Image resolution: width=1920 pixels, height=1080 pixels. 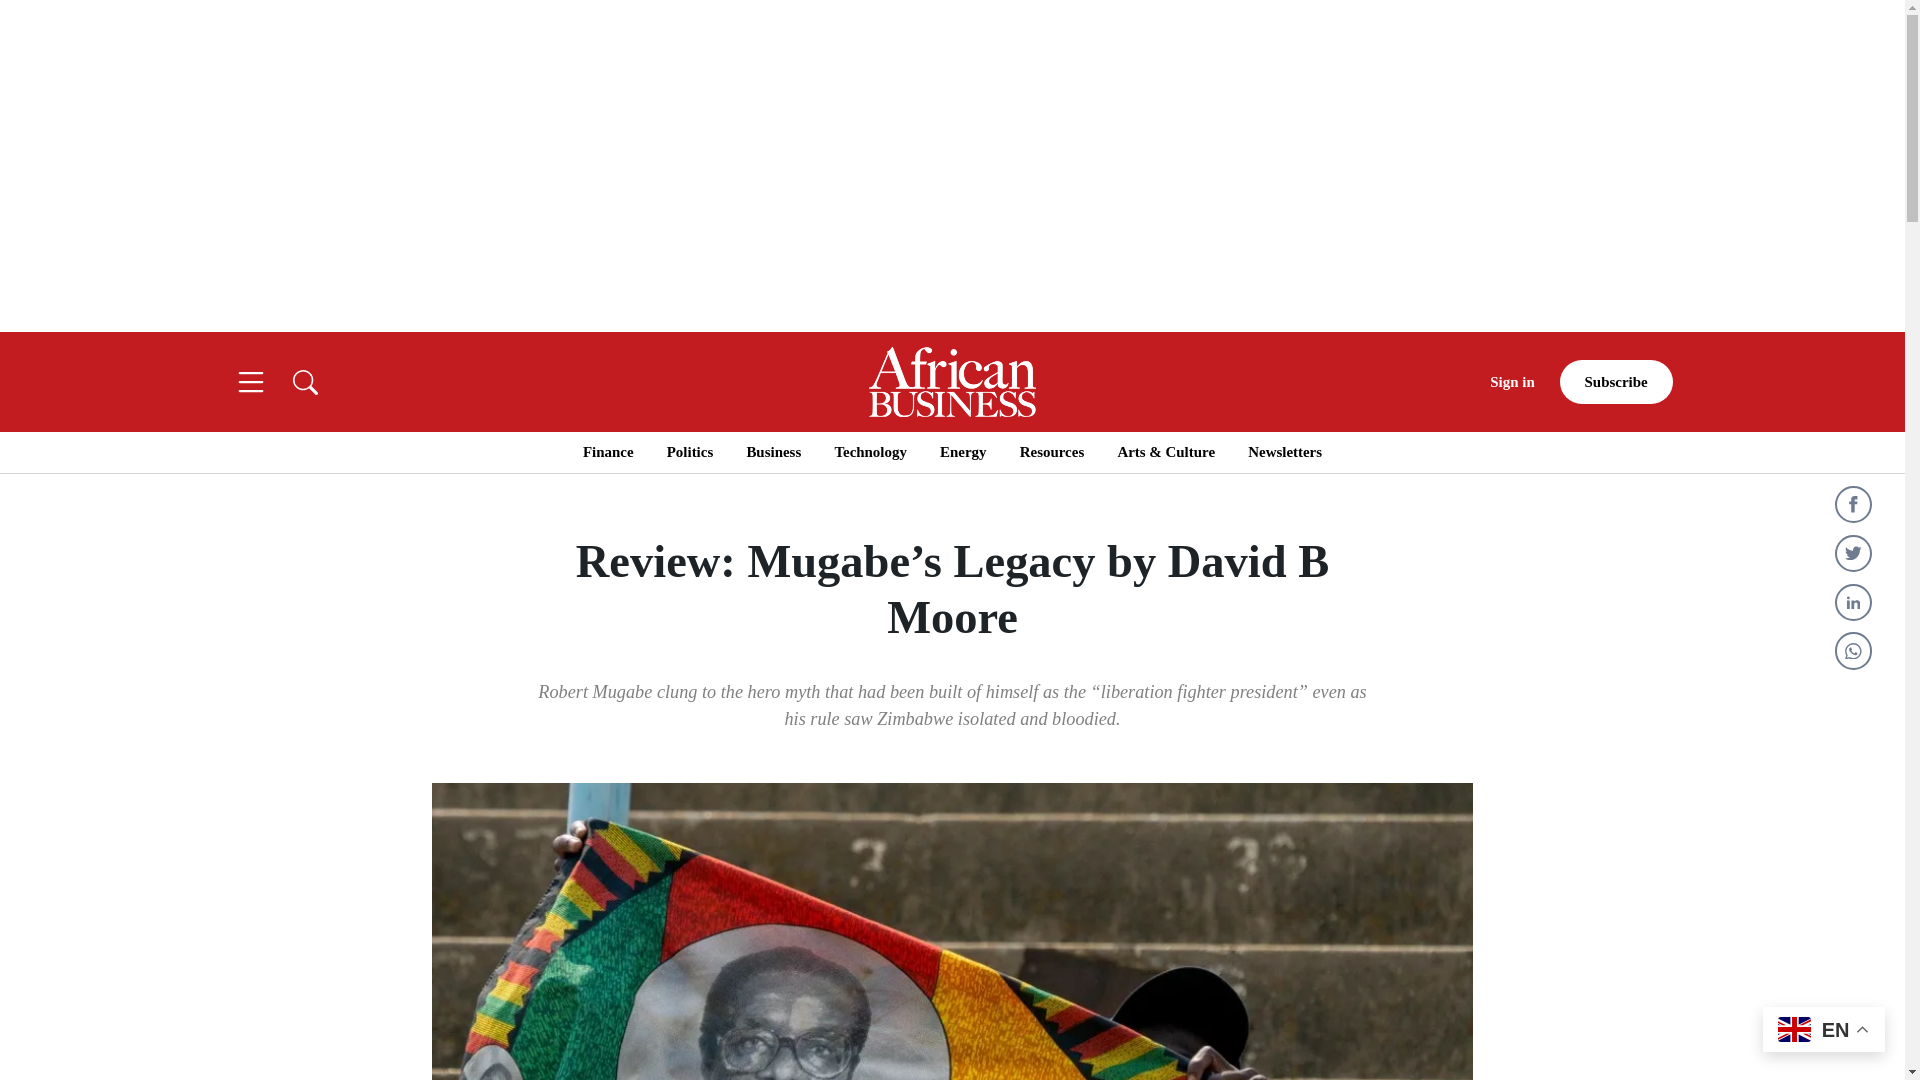 I want to click on Business, so click(x=773, y=452).